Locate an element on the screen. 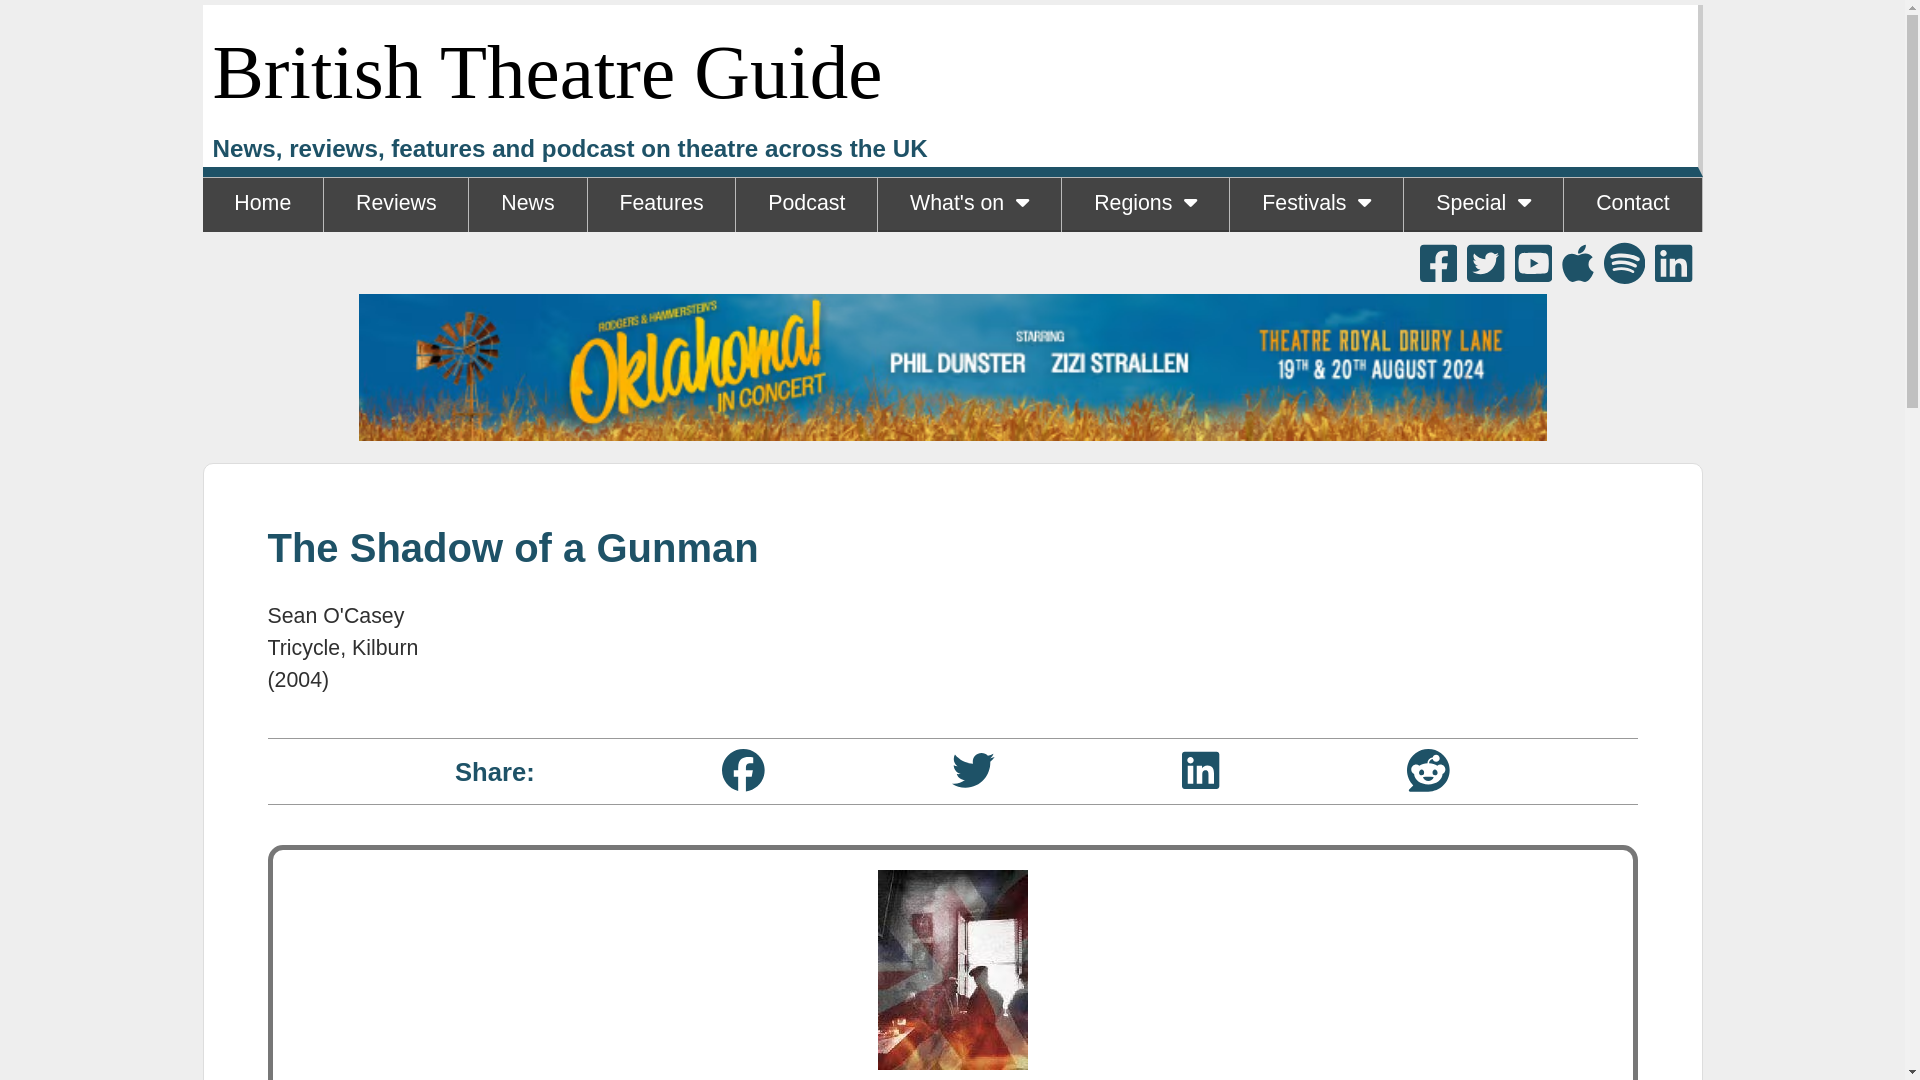 Image resolution: width=1920 pixels, height=1080 pixels. Facebook is located at coordinates (742, 770).